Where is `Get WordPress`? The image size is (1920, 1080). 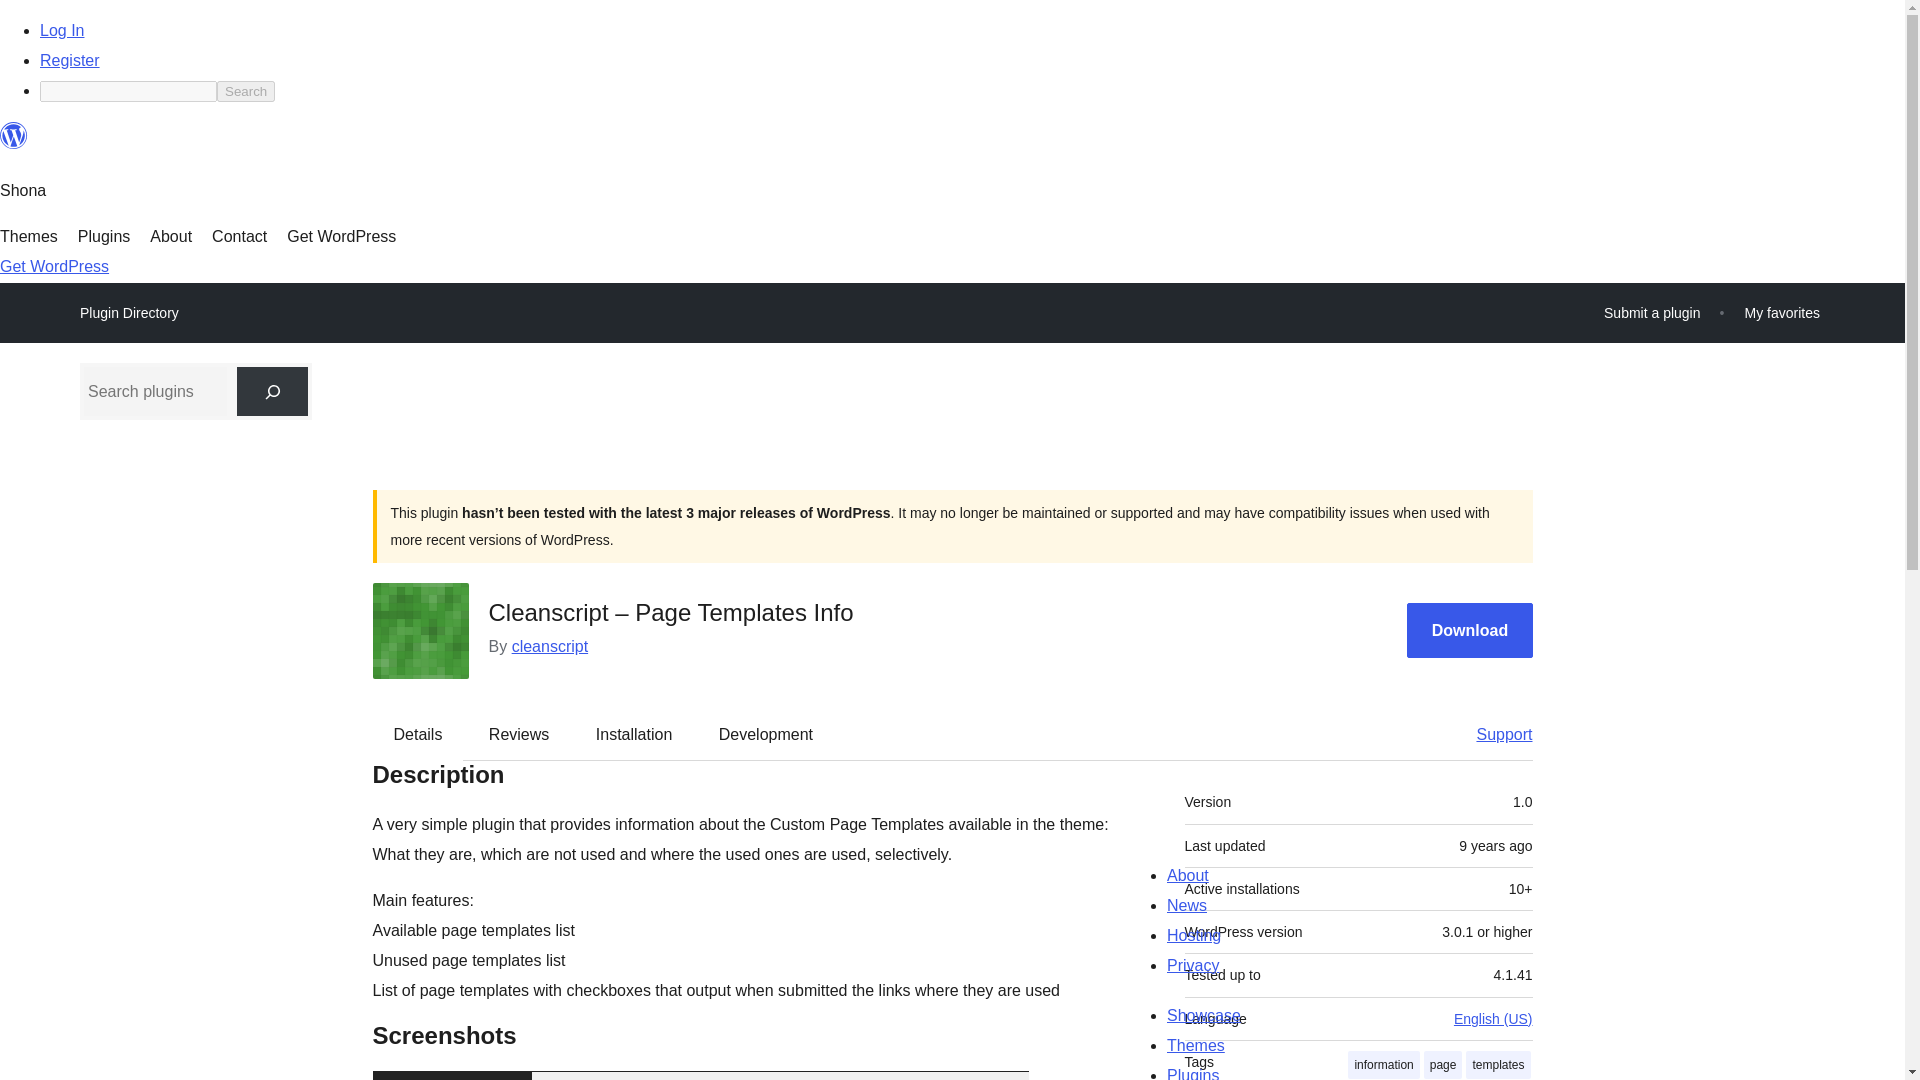
Get WordPress is located at coordinates (54, 266).